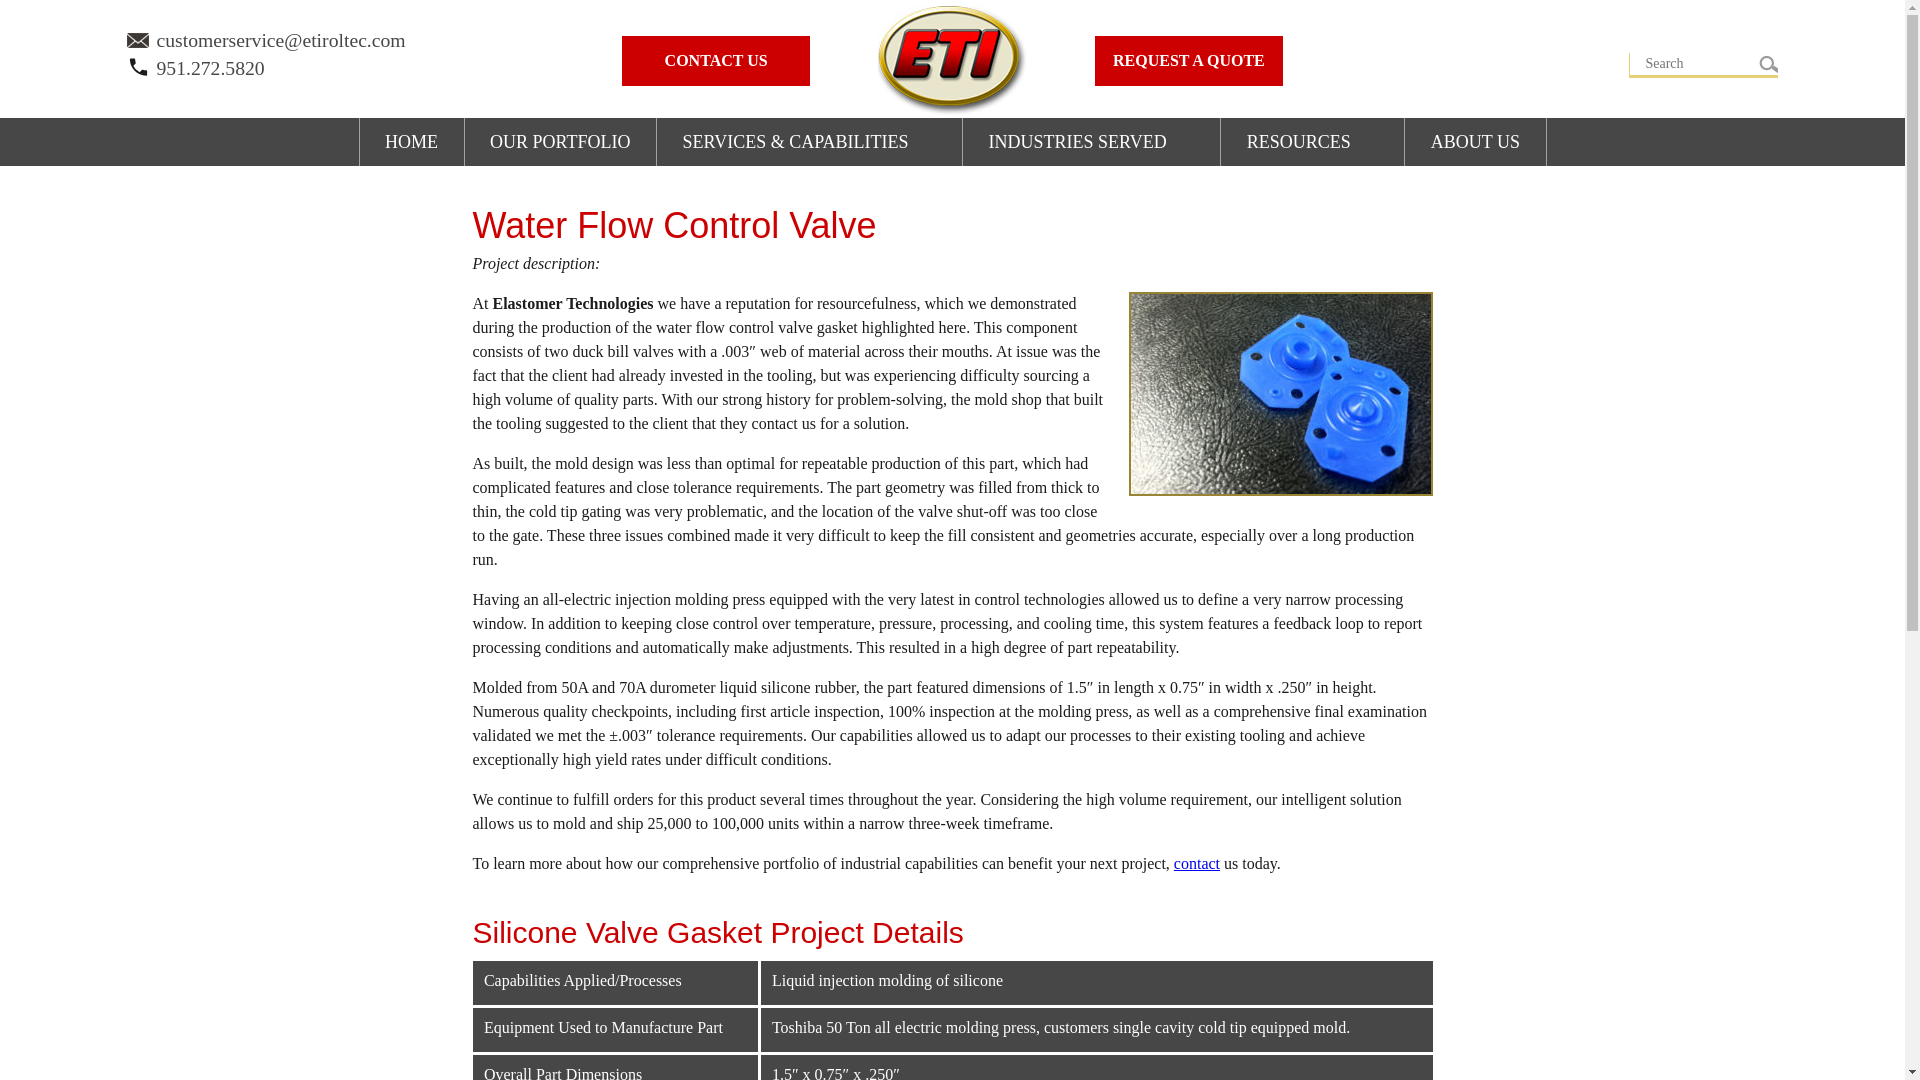 This screenshot has height=1080, width=1920. Describe the element at coordinates (1280, 490) in the screenshot. I see `Silicone Valve Gasket` at that location.